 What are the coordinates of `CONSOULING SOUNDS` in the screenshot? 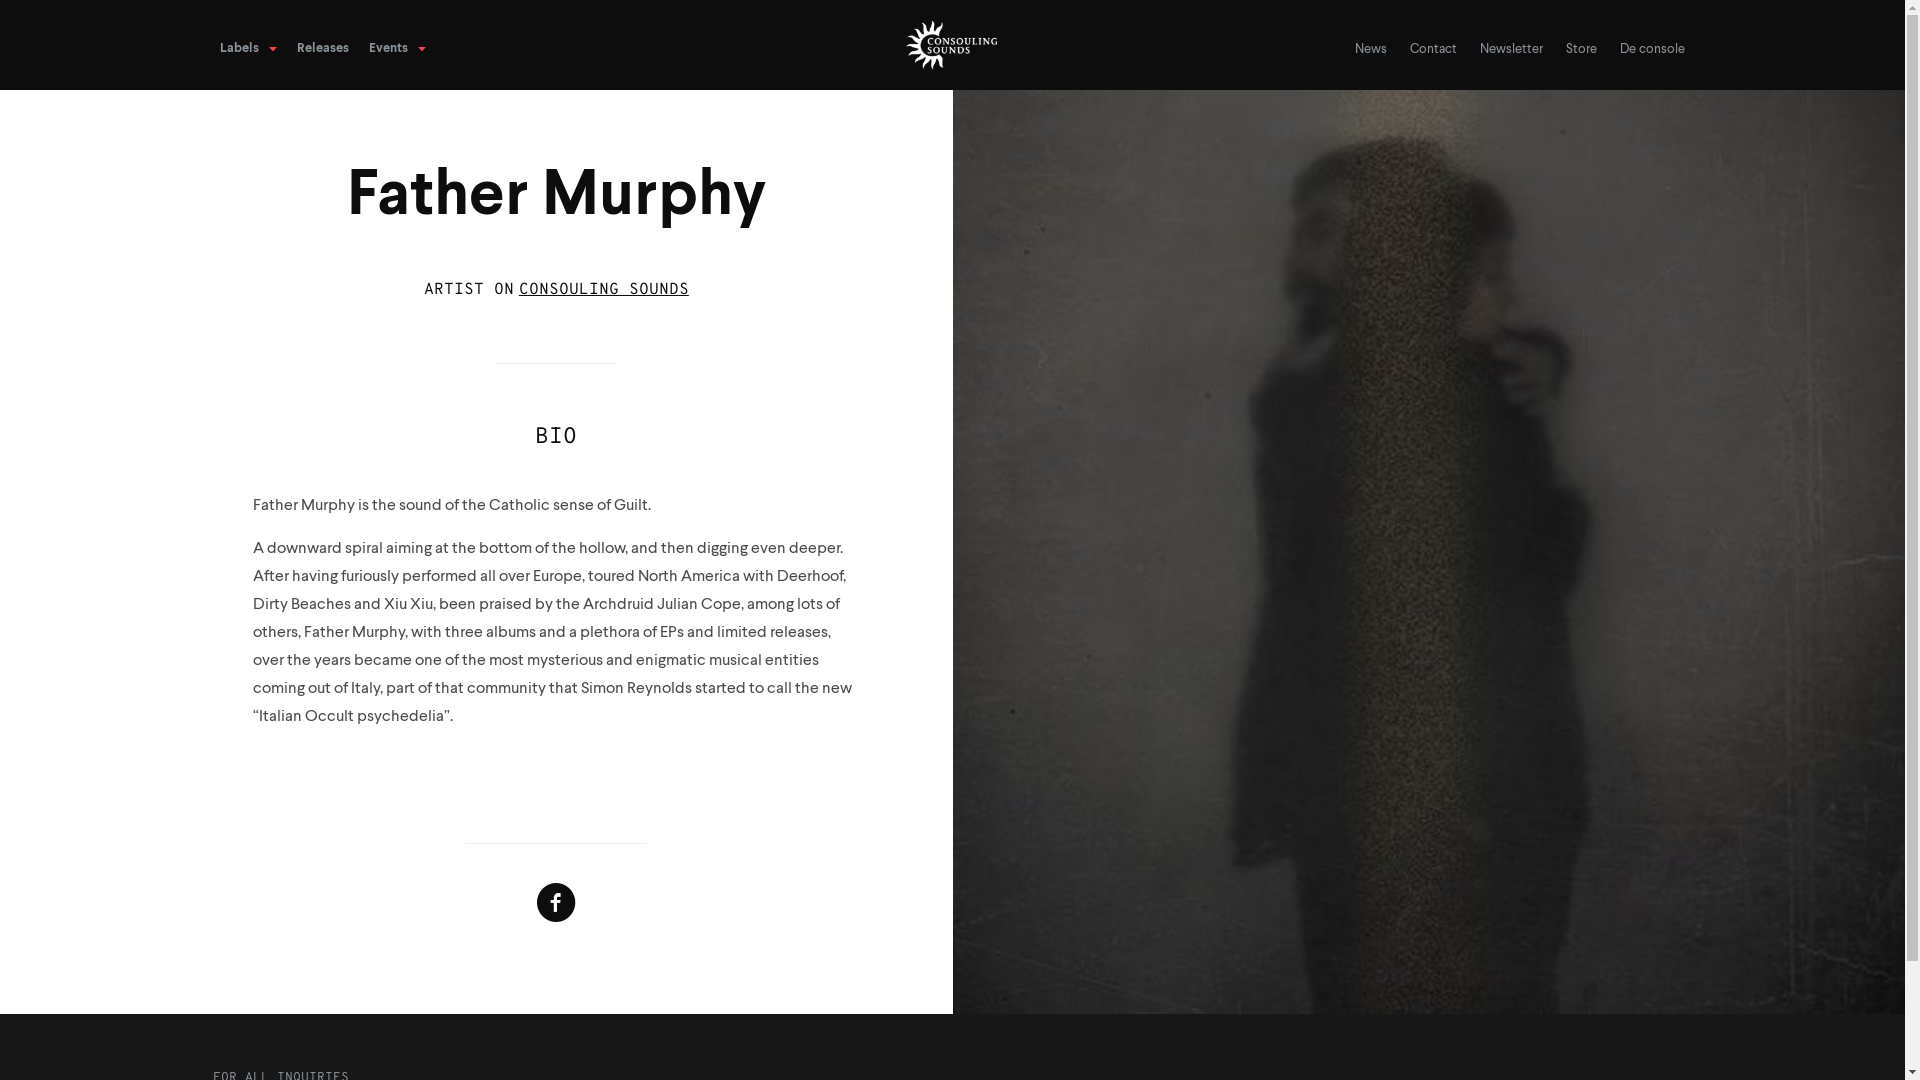 It's located at (604, 290).